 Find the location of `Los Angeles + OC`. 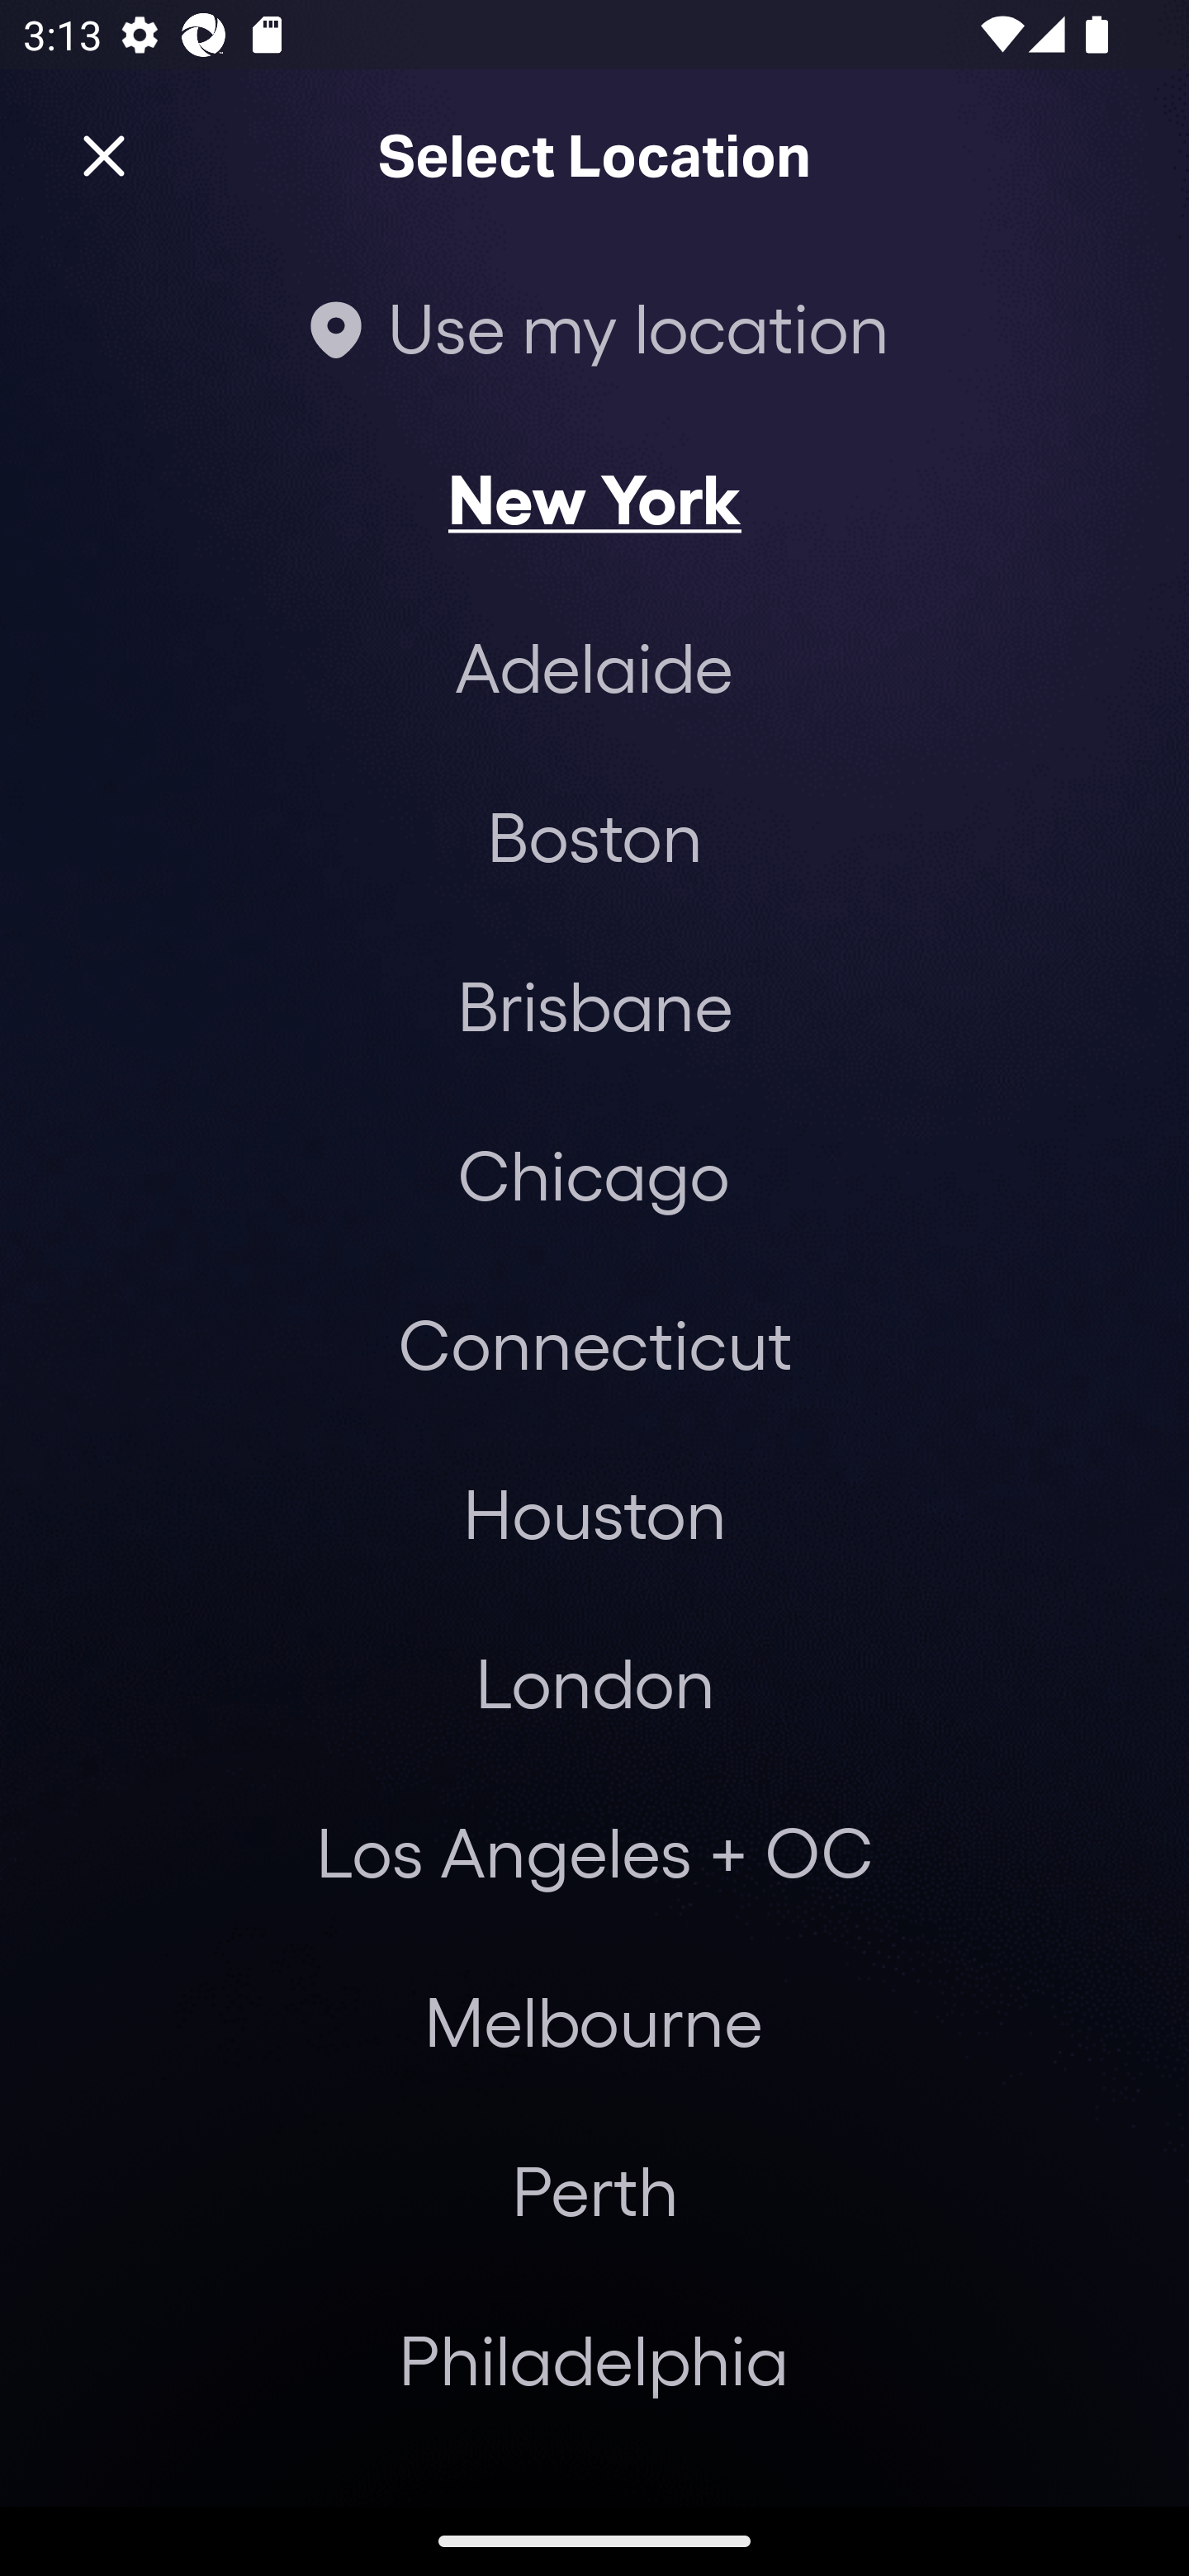

Los Angeles + OC is located at coordinates (594, 1852).